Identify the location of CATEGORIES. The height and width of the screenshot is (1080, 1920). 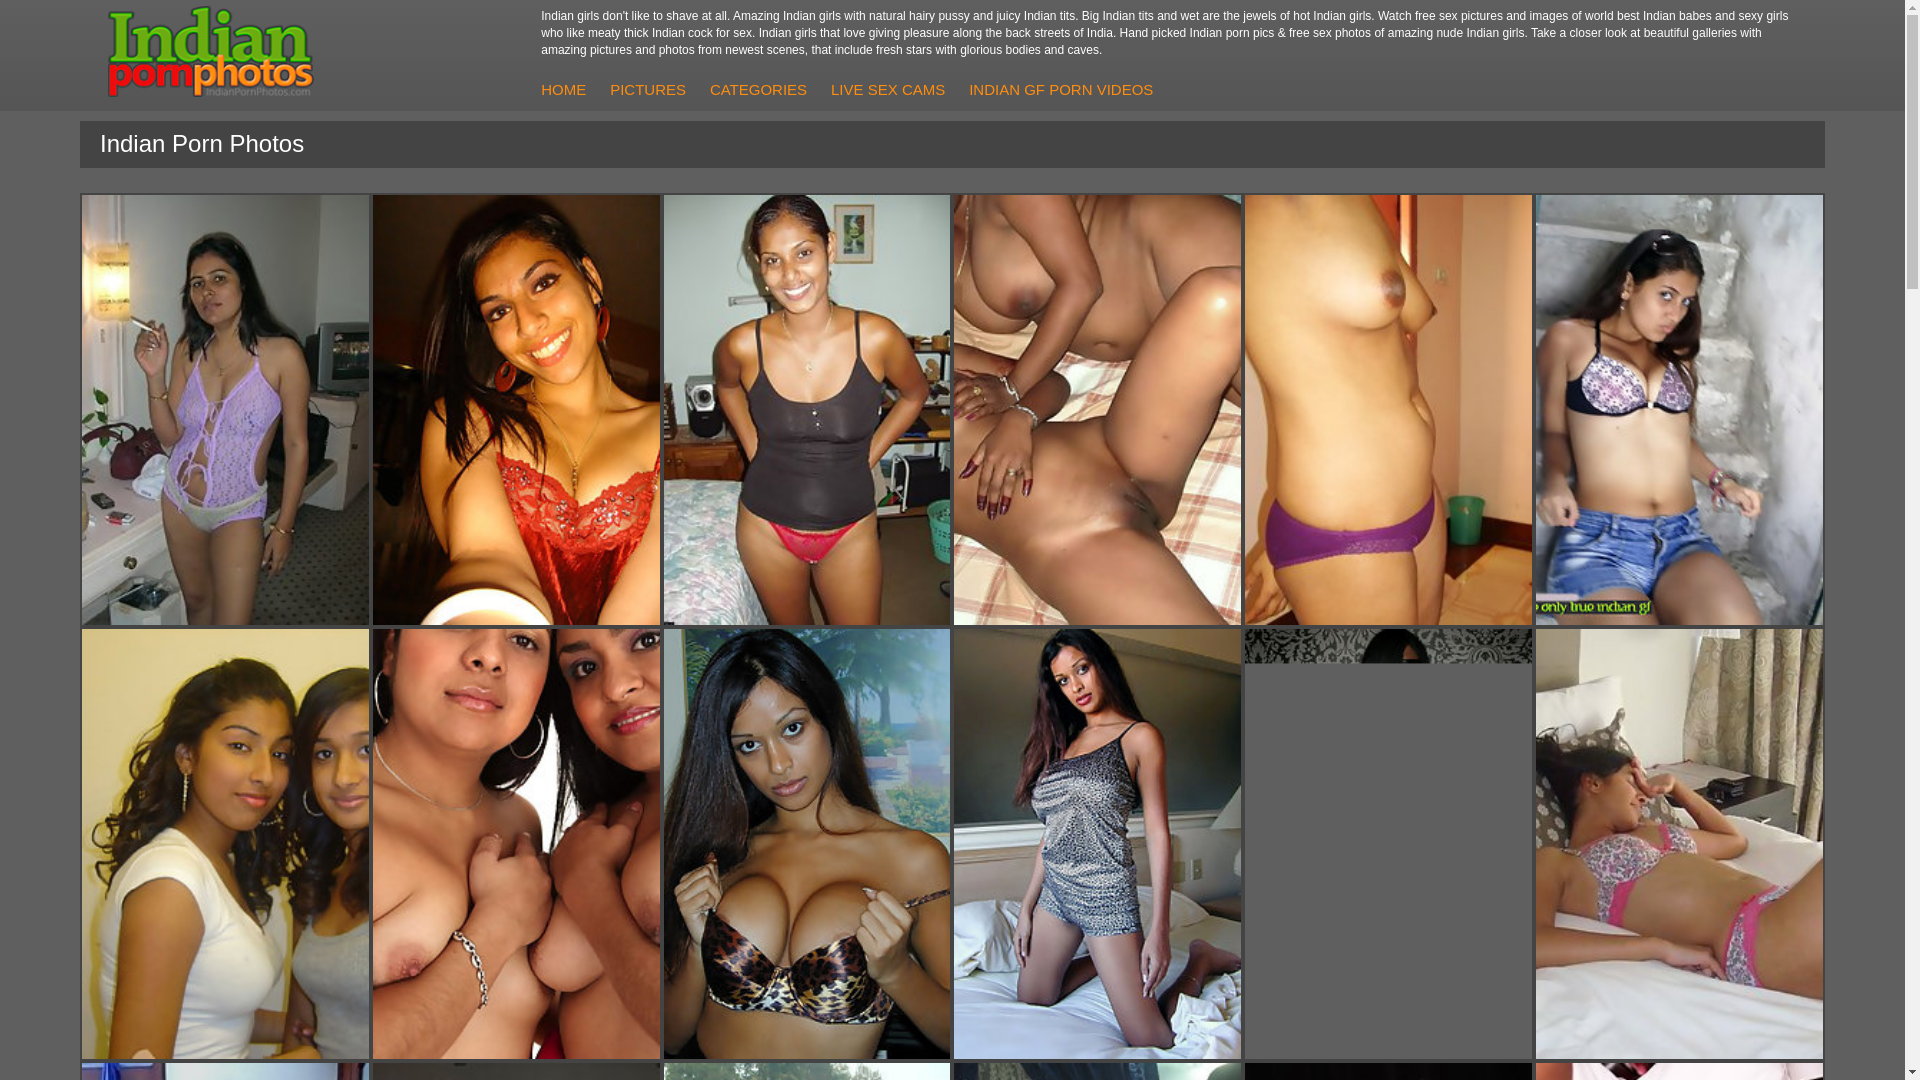
(758, 89).